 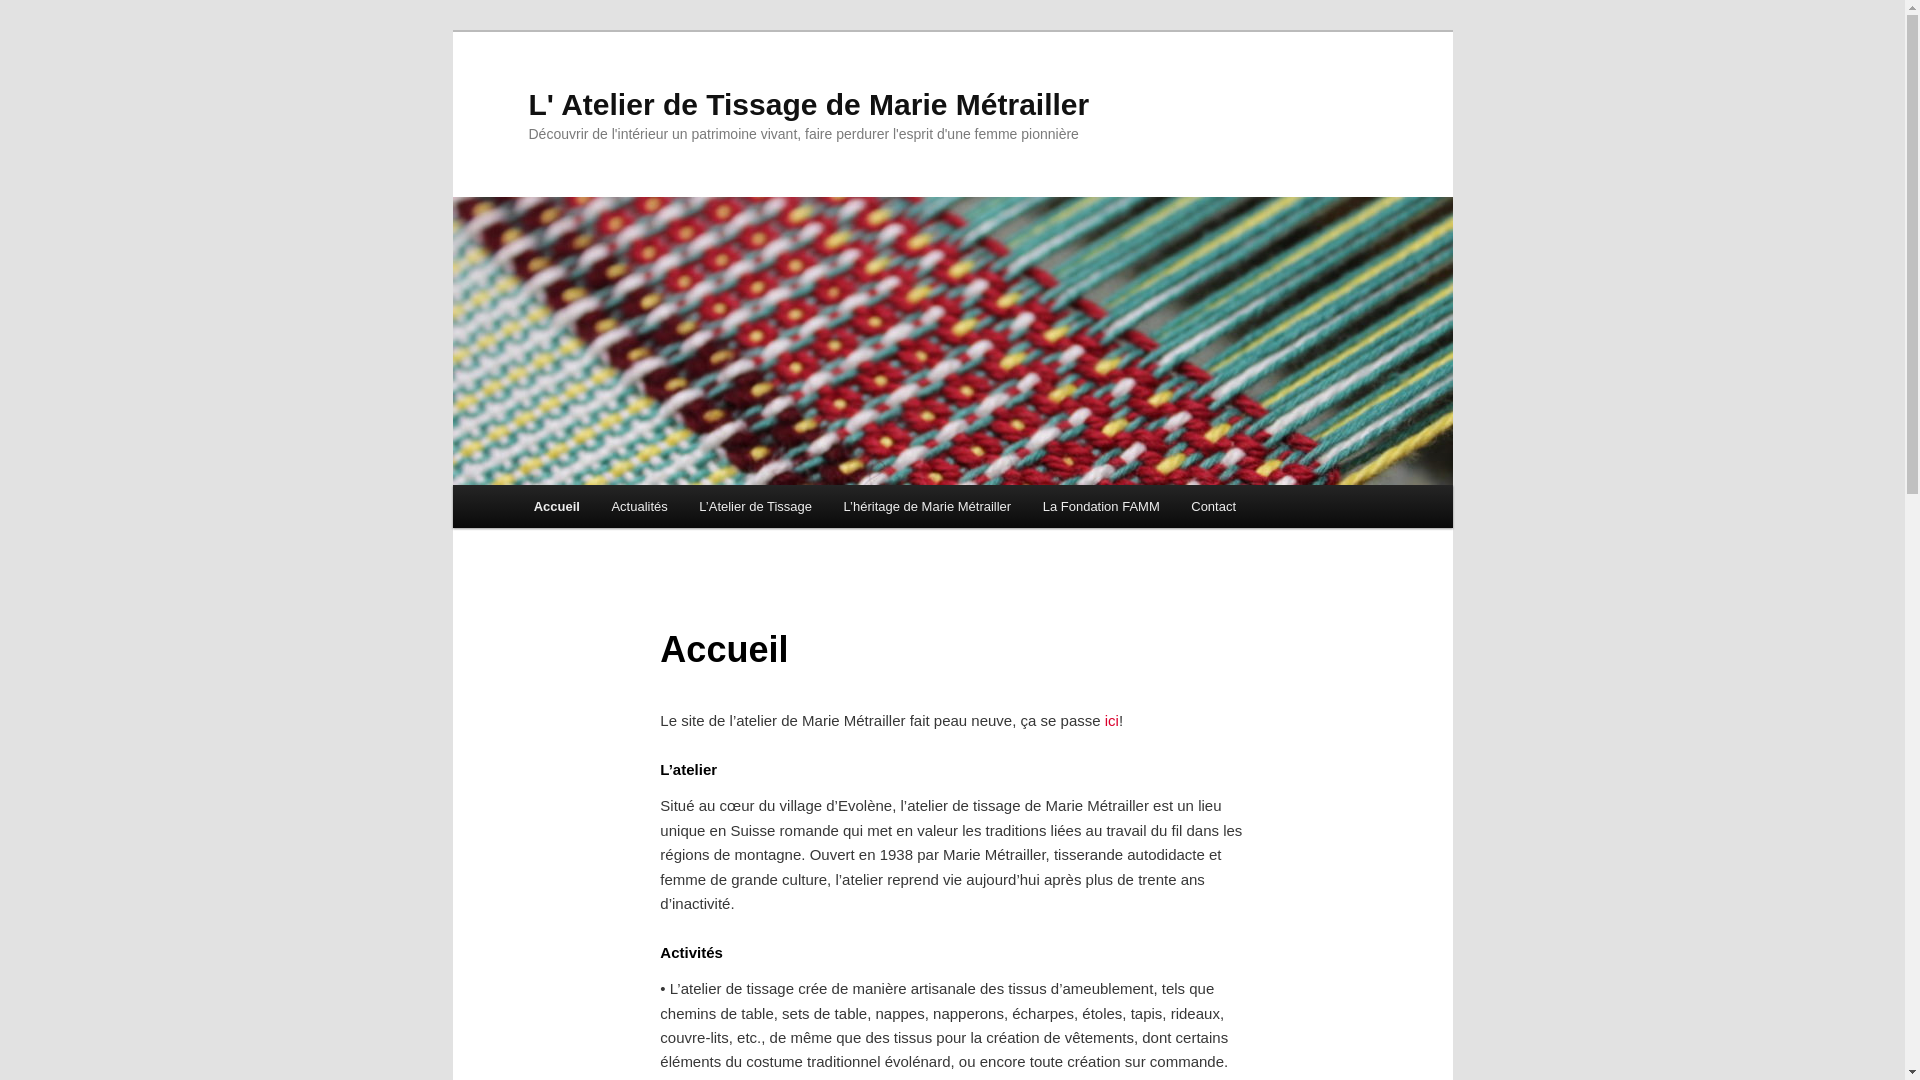 I want to click on Accueil, so click(x=557, y=506).